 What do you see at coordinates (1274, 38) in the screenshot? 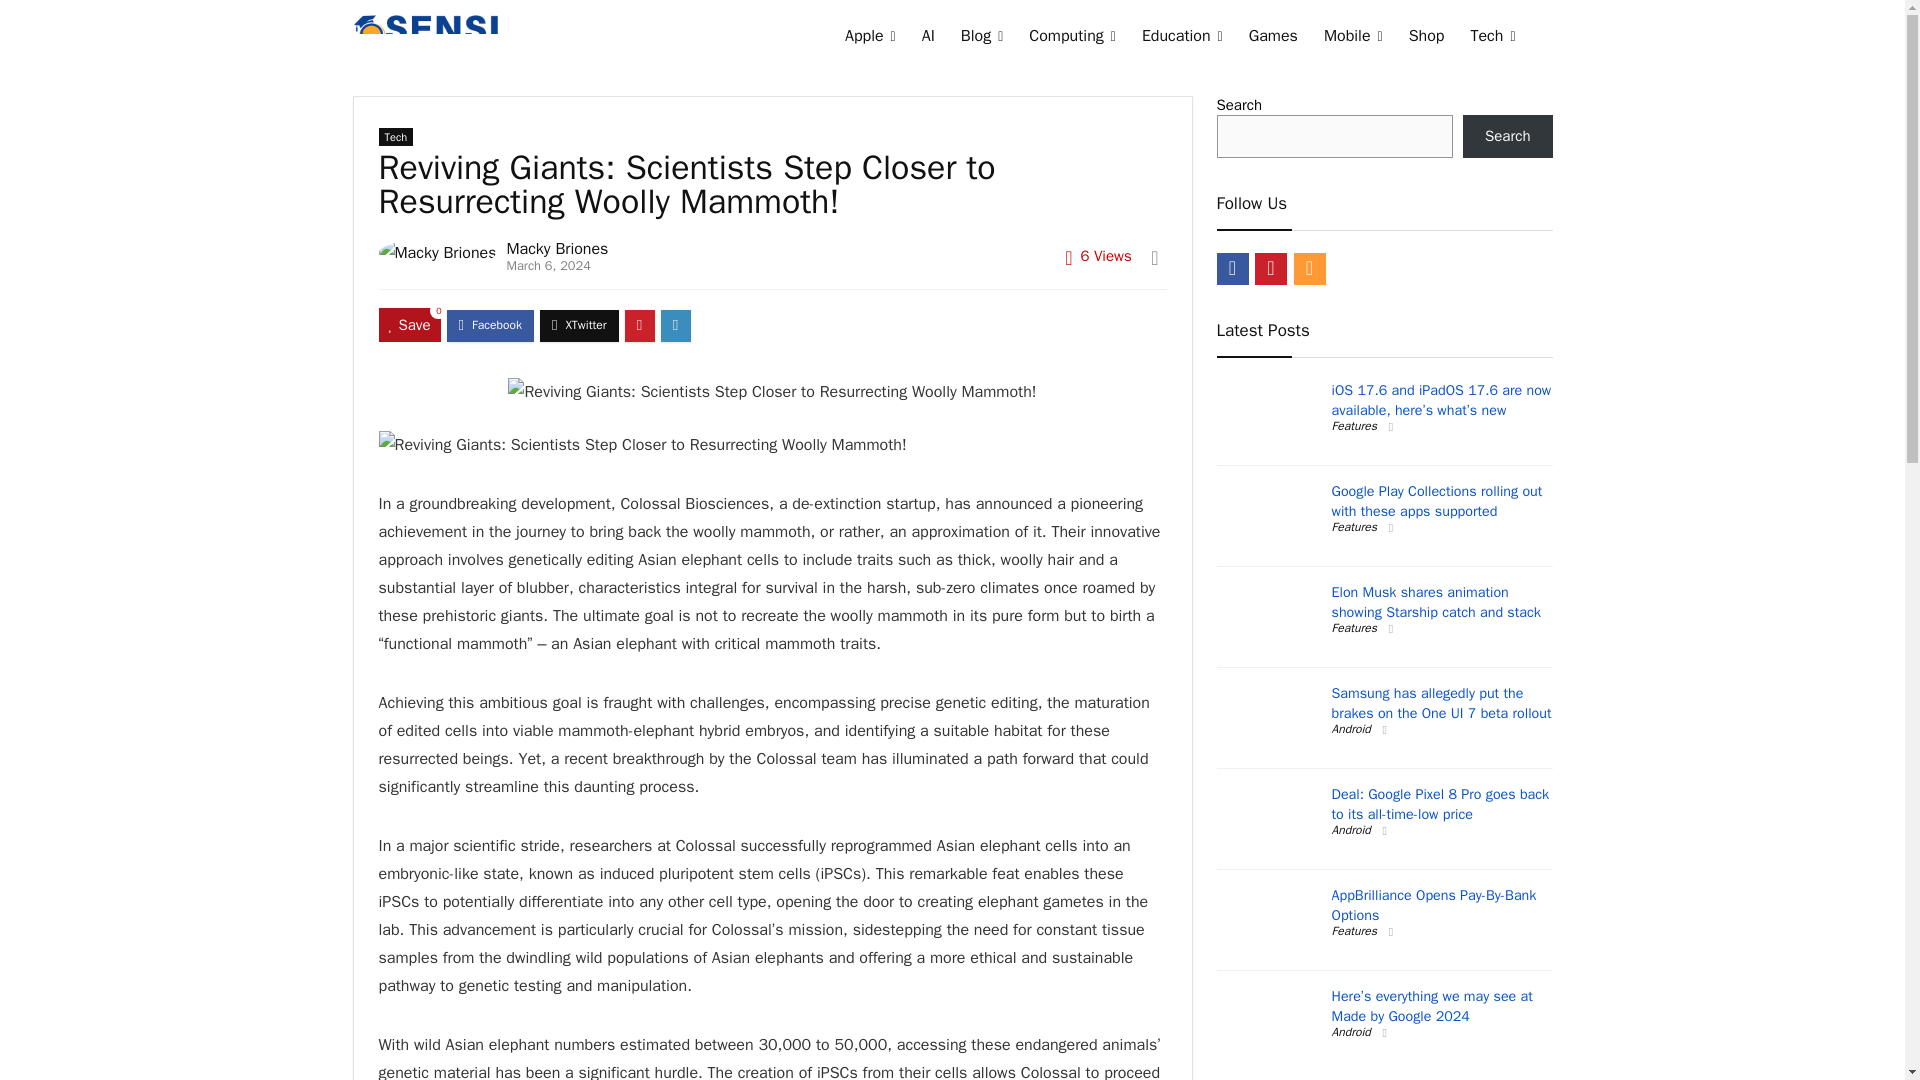
I see `Games` at bounding box center [1274, 38].